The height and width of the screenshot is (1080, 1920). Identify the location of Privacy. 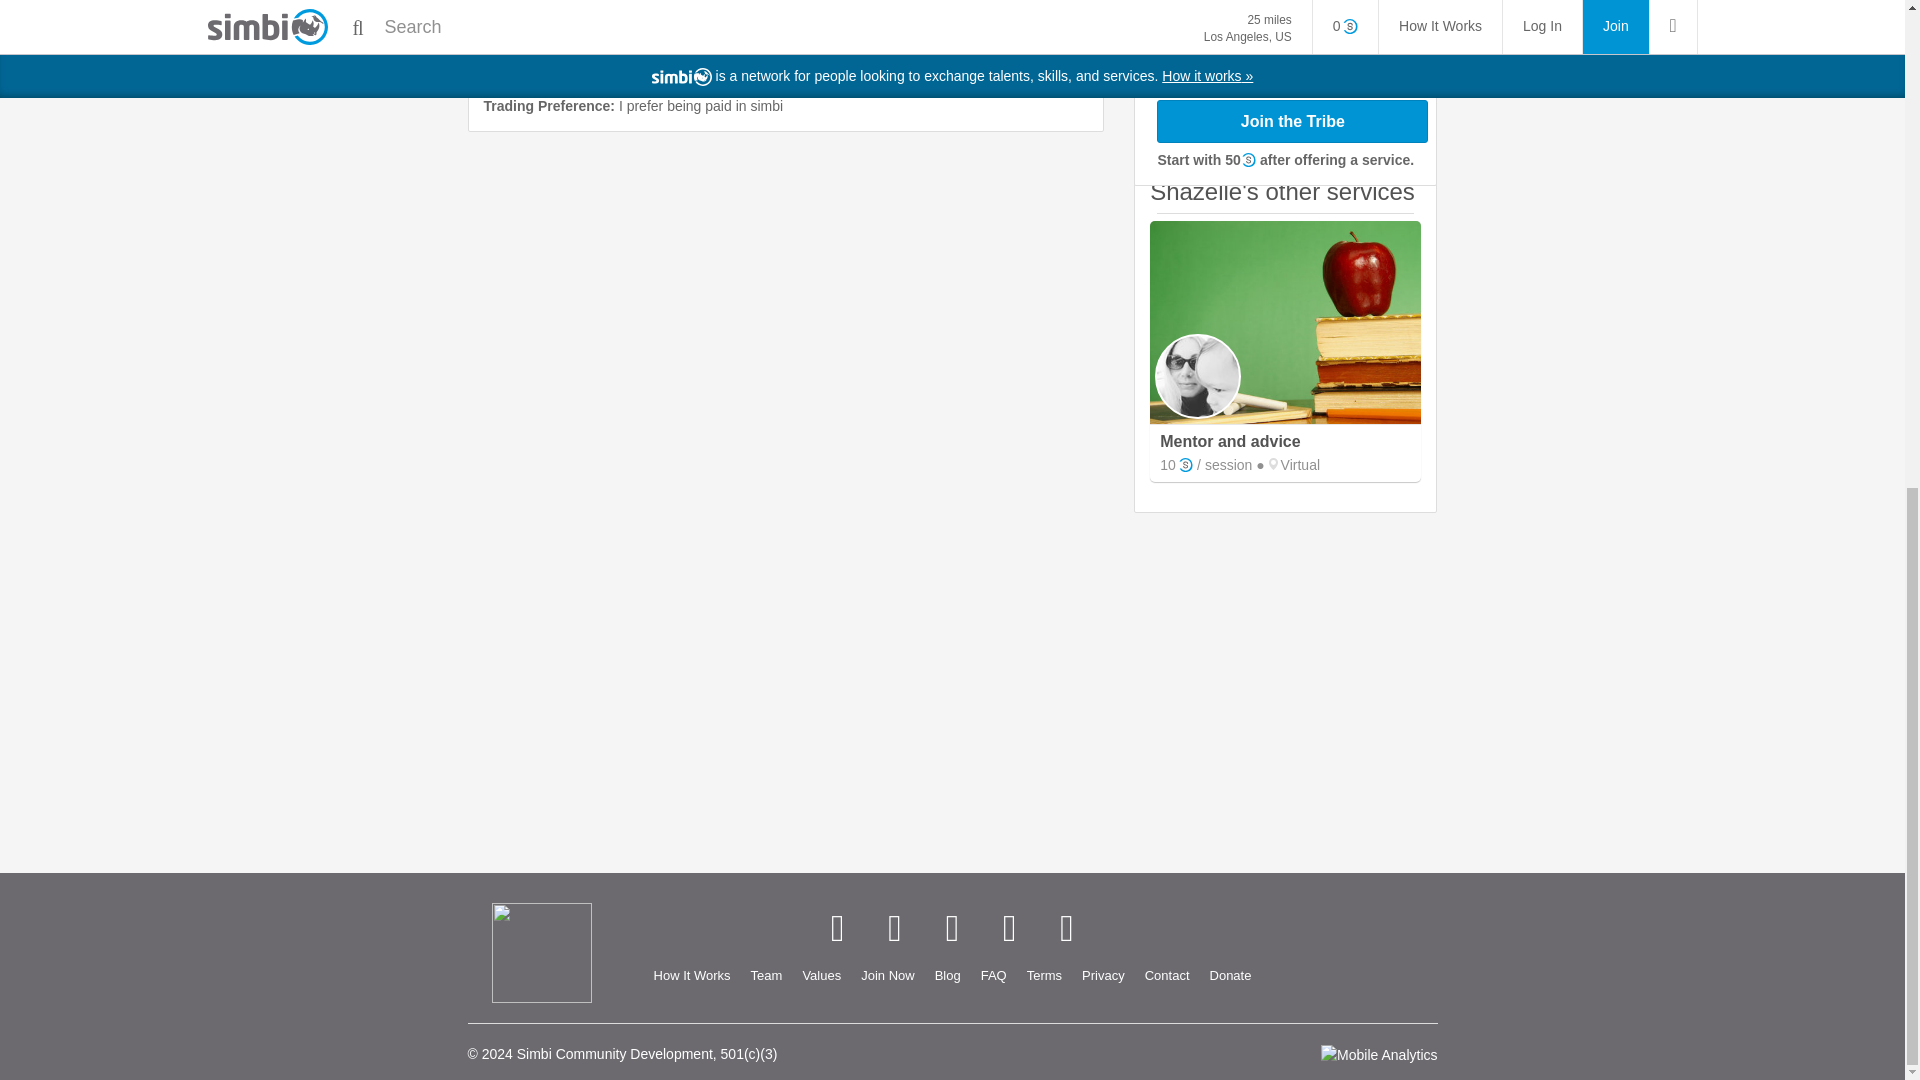
(1102, 976).